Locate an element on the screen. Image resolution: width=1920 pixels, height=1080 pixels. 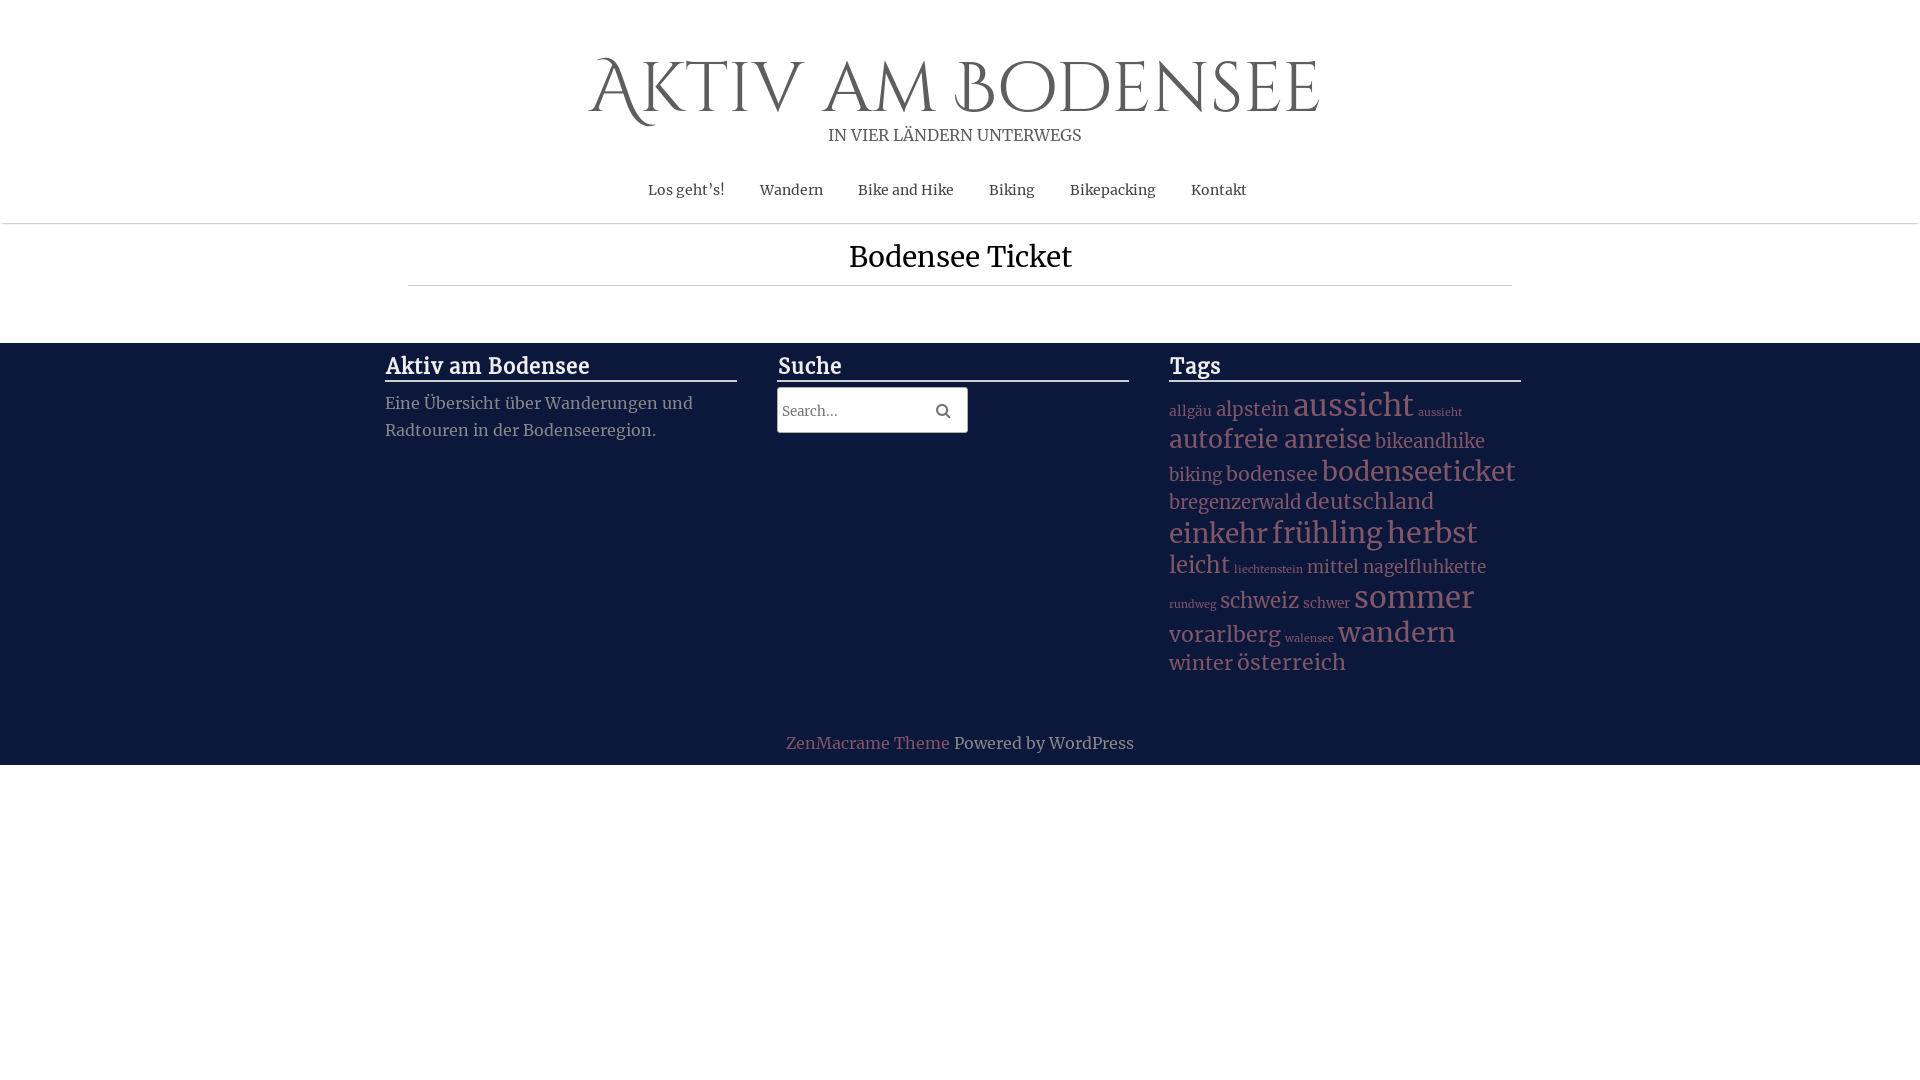
aussicht is located at coordinates (1354, 406).